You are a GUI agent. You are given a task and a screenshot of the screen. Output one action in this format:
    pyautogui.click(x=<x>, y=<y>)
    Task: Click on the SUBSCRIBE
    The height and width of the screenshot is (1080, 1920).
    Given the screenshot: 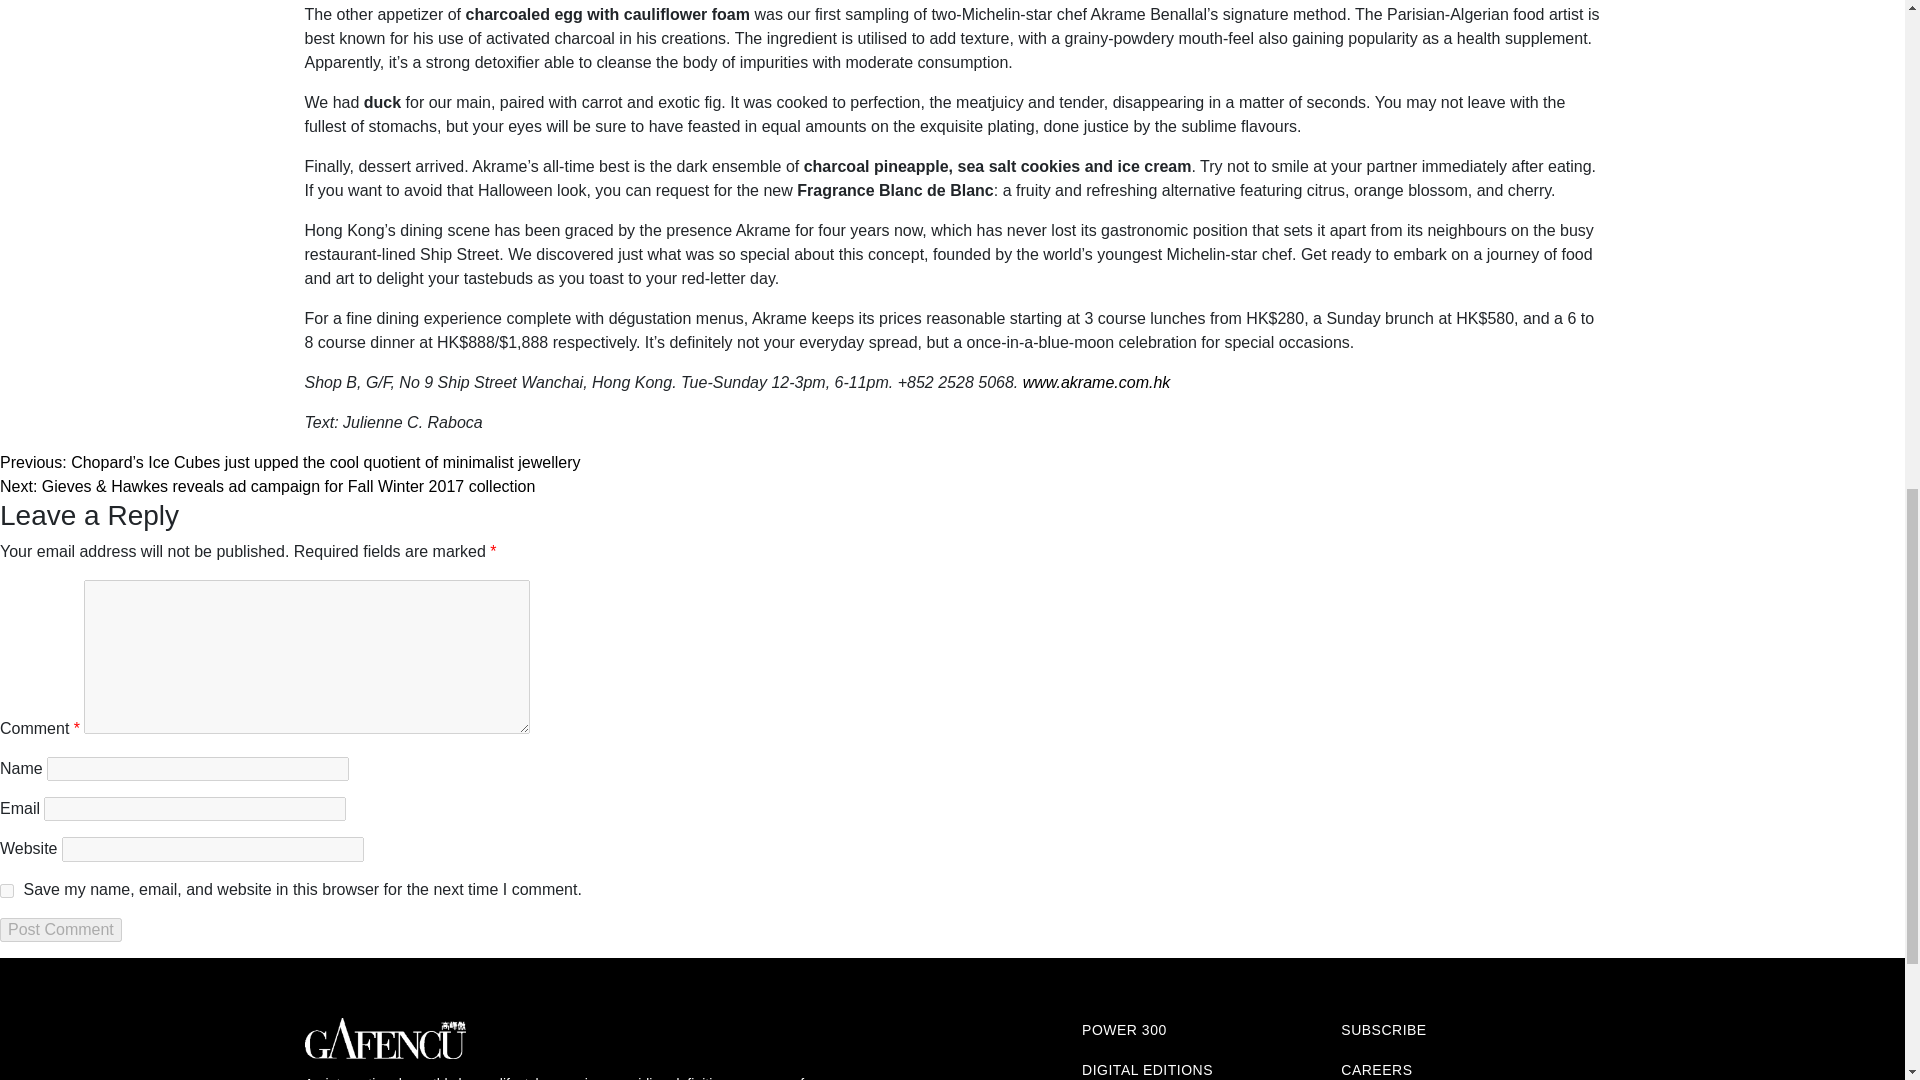 What is the action you would take?
    pyautogui.click(x=1383, y=1029)
    